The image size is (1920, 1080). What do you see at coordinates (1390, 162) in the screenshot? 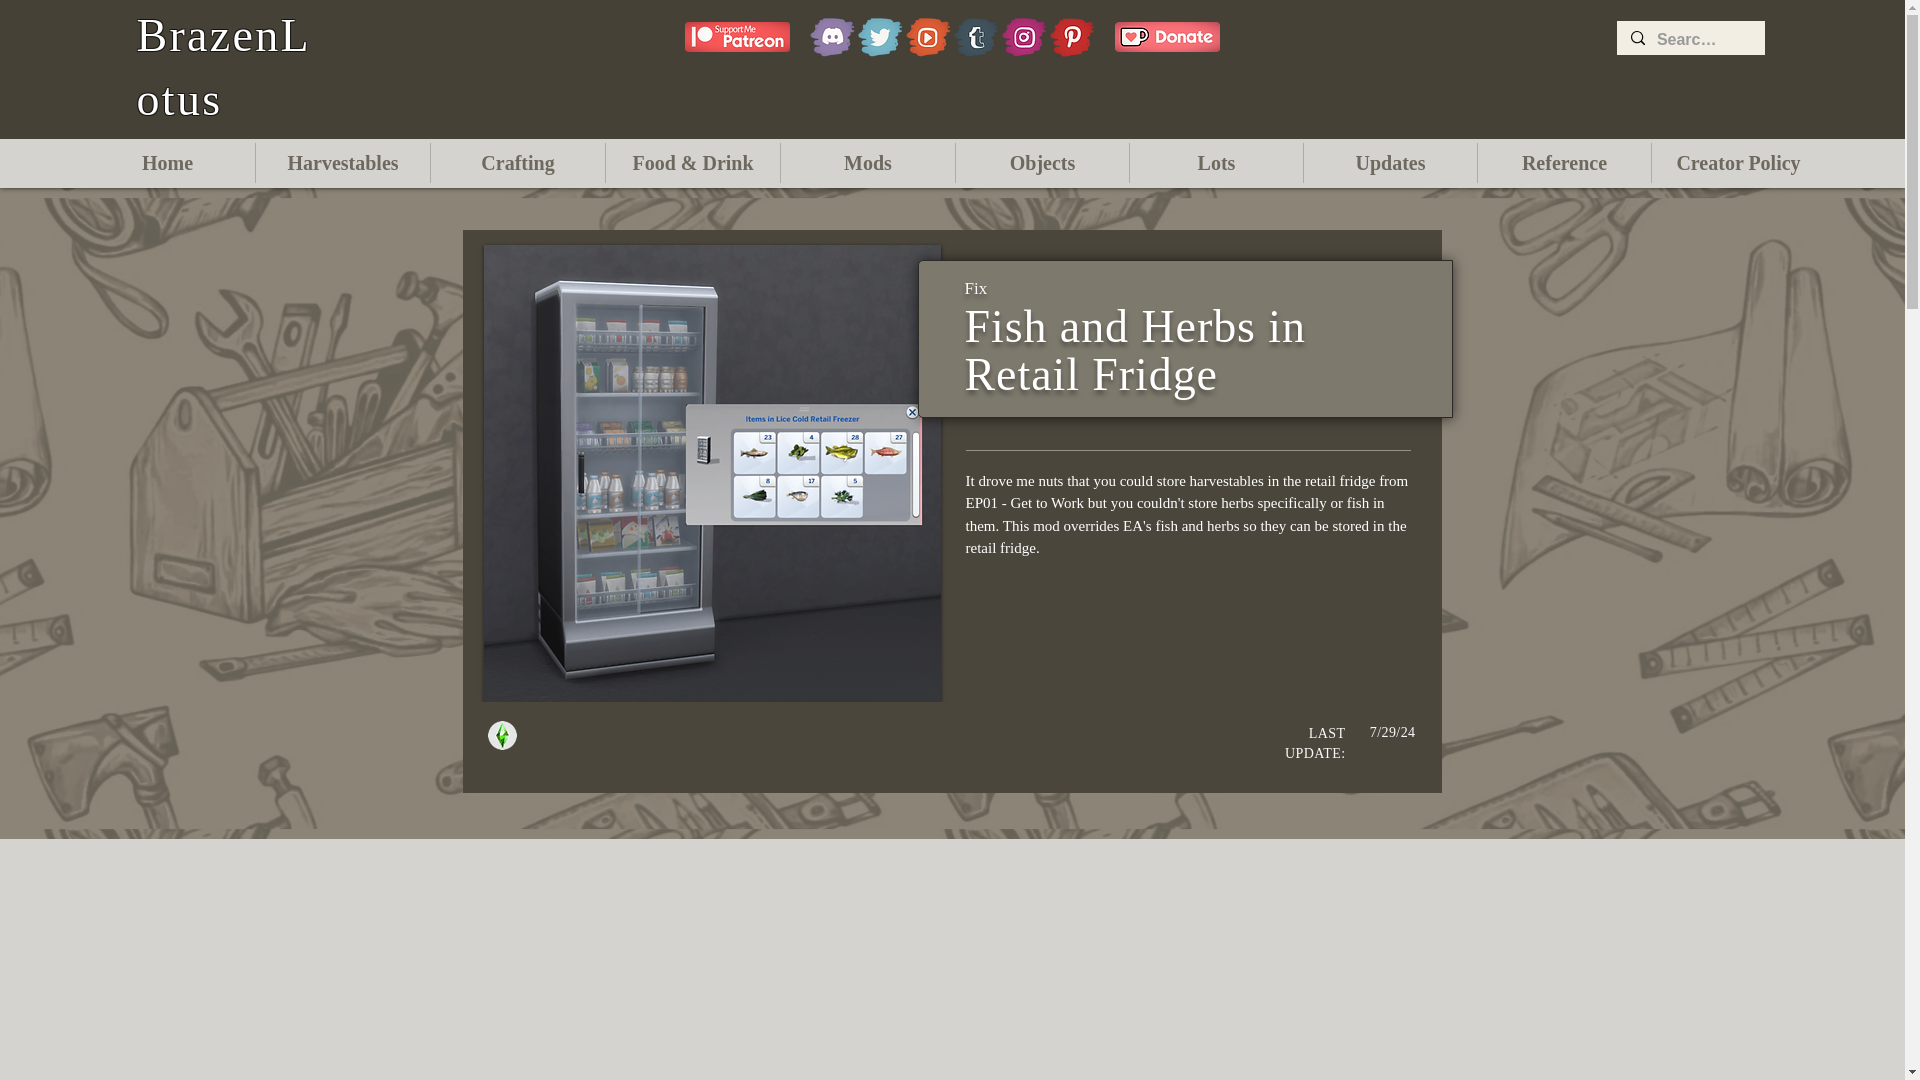
I see `Updates` at bounding box center [1390, 162].